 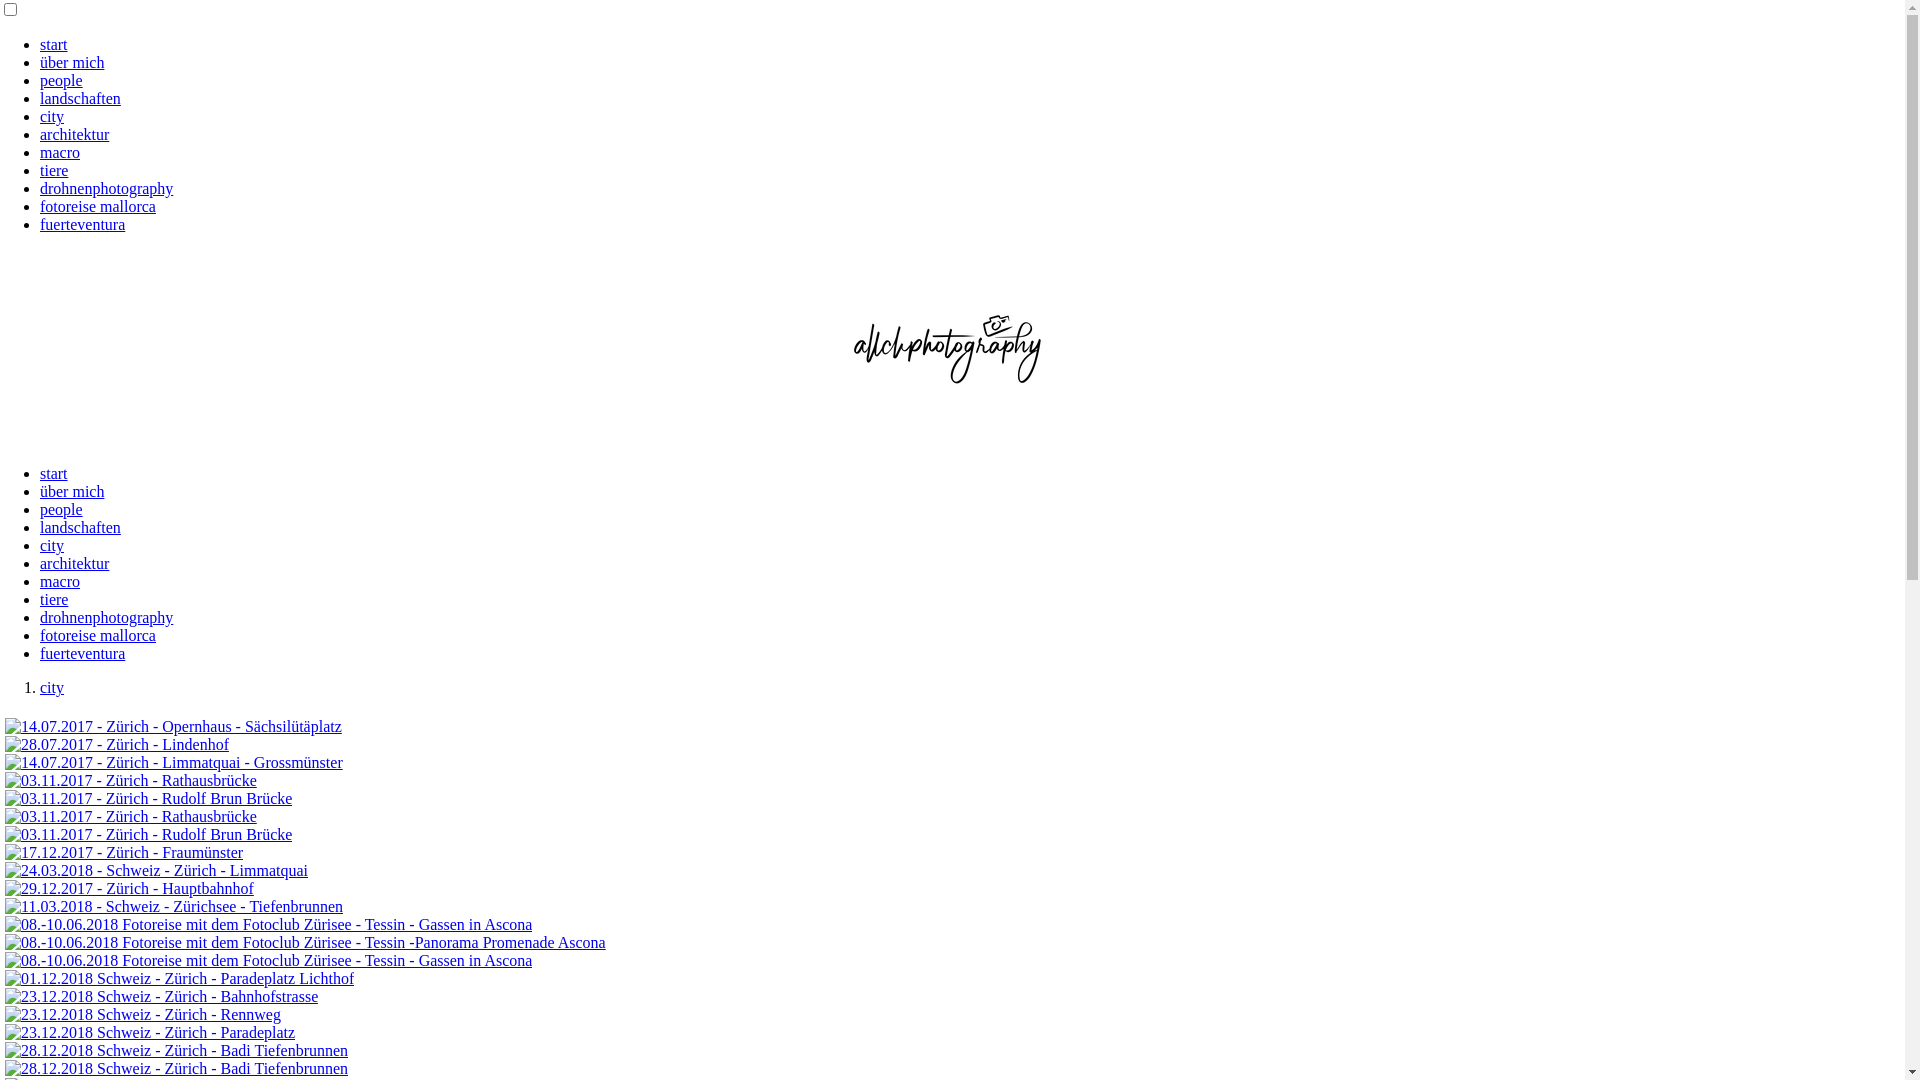 What do you see at coordinates (74, 134) in the screenshot?
I see `architektur` at bounding box center [74, 134].